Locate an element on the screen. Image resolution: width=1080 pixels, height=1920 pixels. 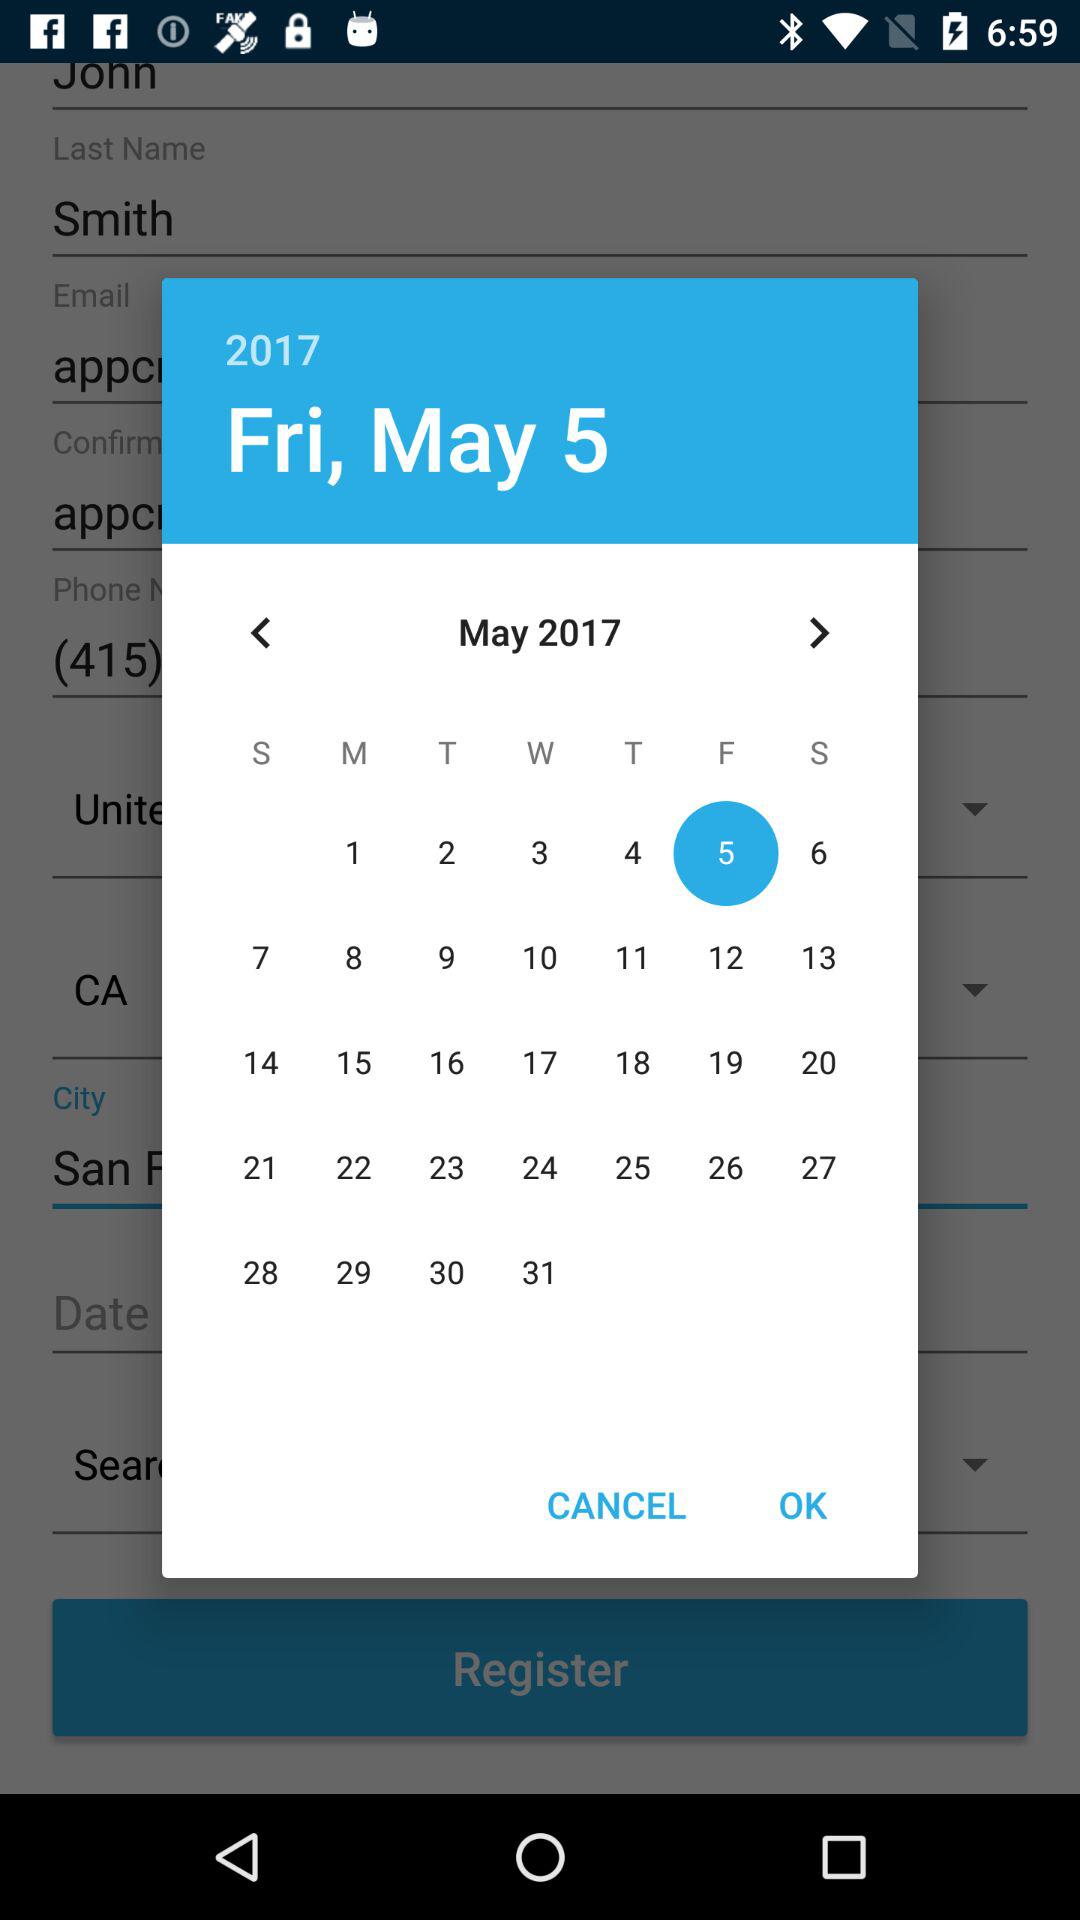
turn off fri, may 5 item is located at coordinates (417, 436).